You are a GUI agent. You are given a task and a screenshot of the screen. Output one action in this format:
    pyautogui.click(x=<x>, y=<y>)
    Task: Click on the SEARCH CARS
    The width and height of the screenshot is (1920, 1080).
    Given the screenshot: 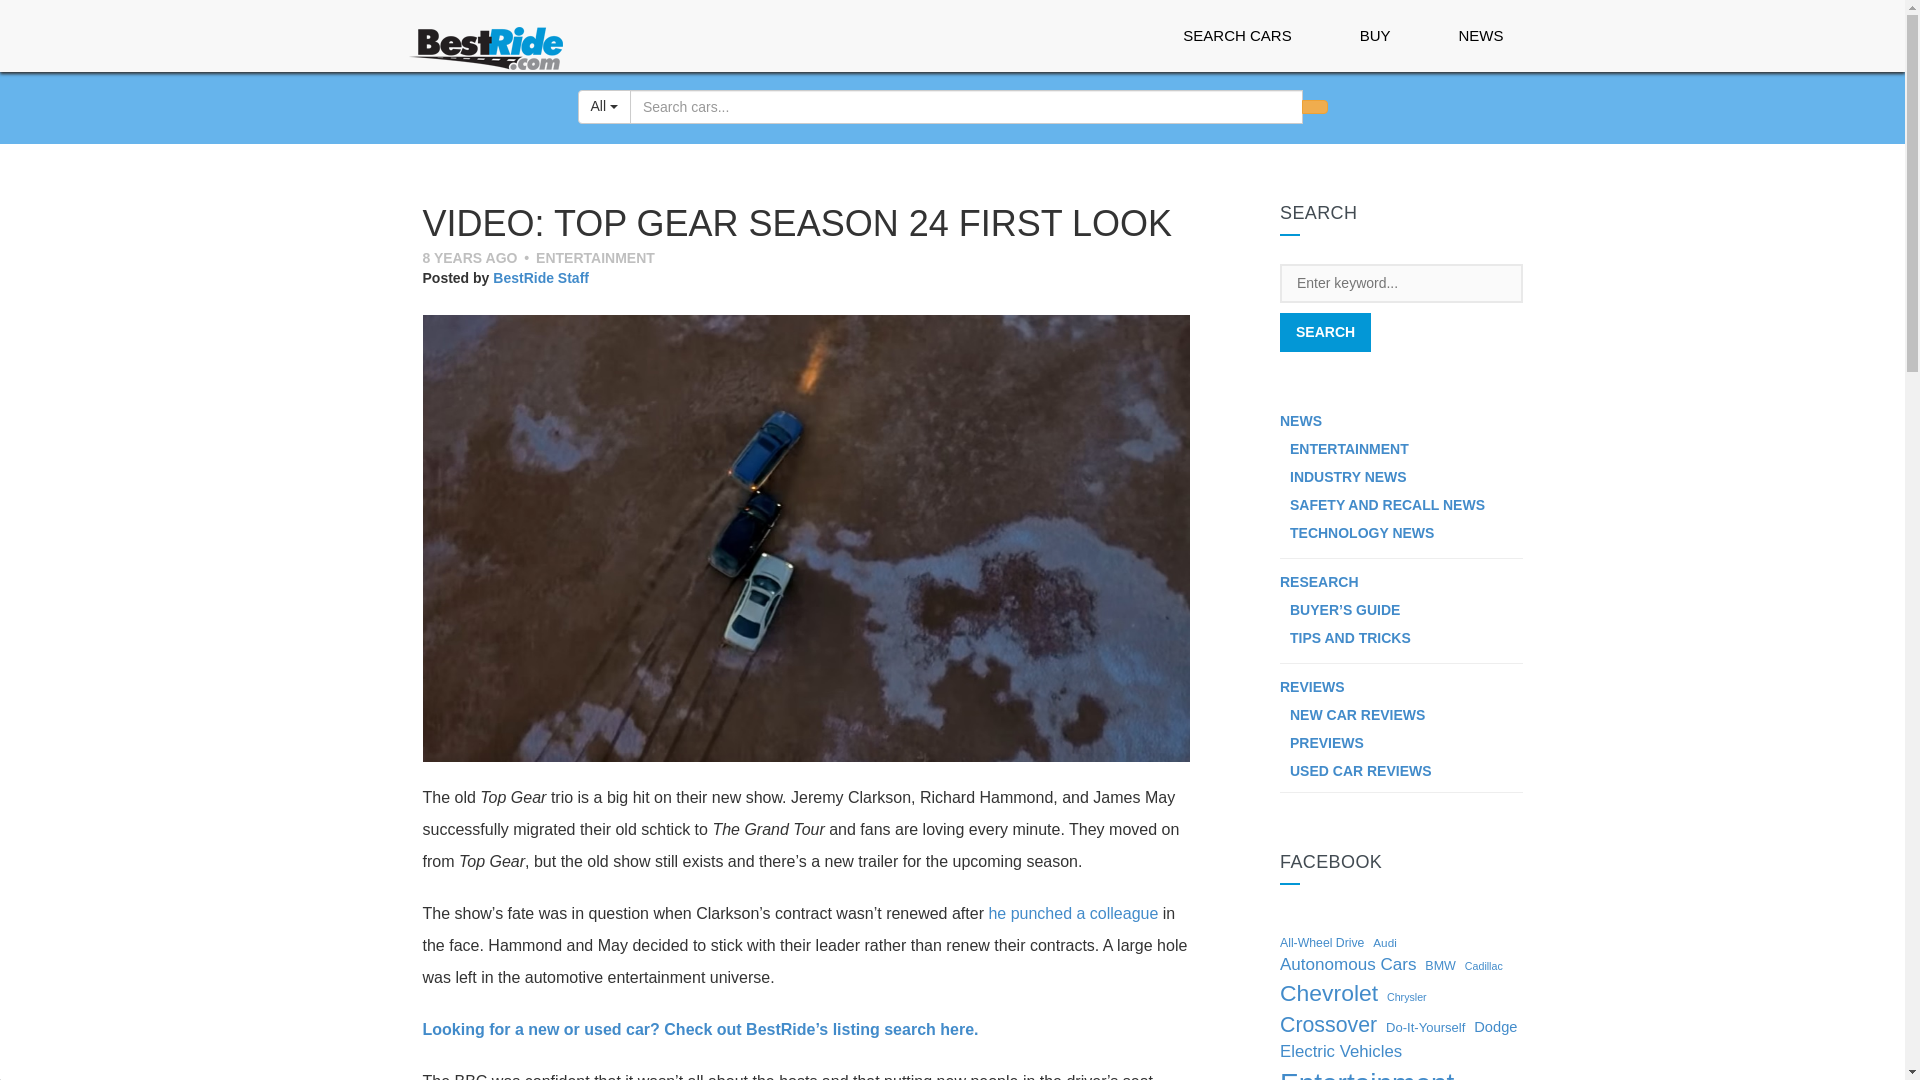 What is the action you would take?
    pyautogui.click(x=1237, y=36)
    